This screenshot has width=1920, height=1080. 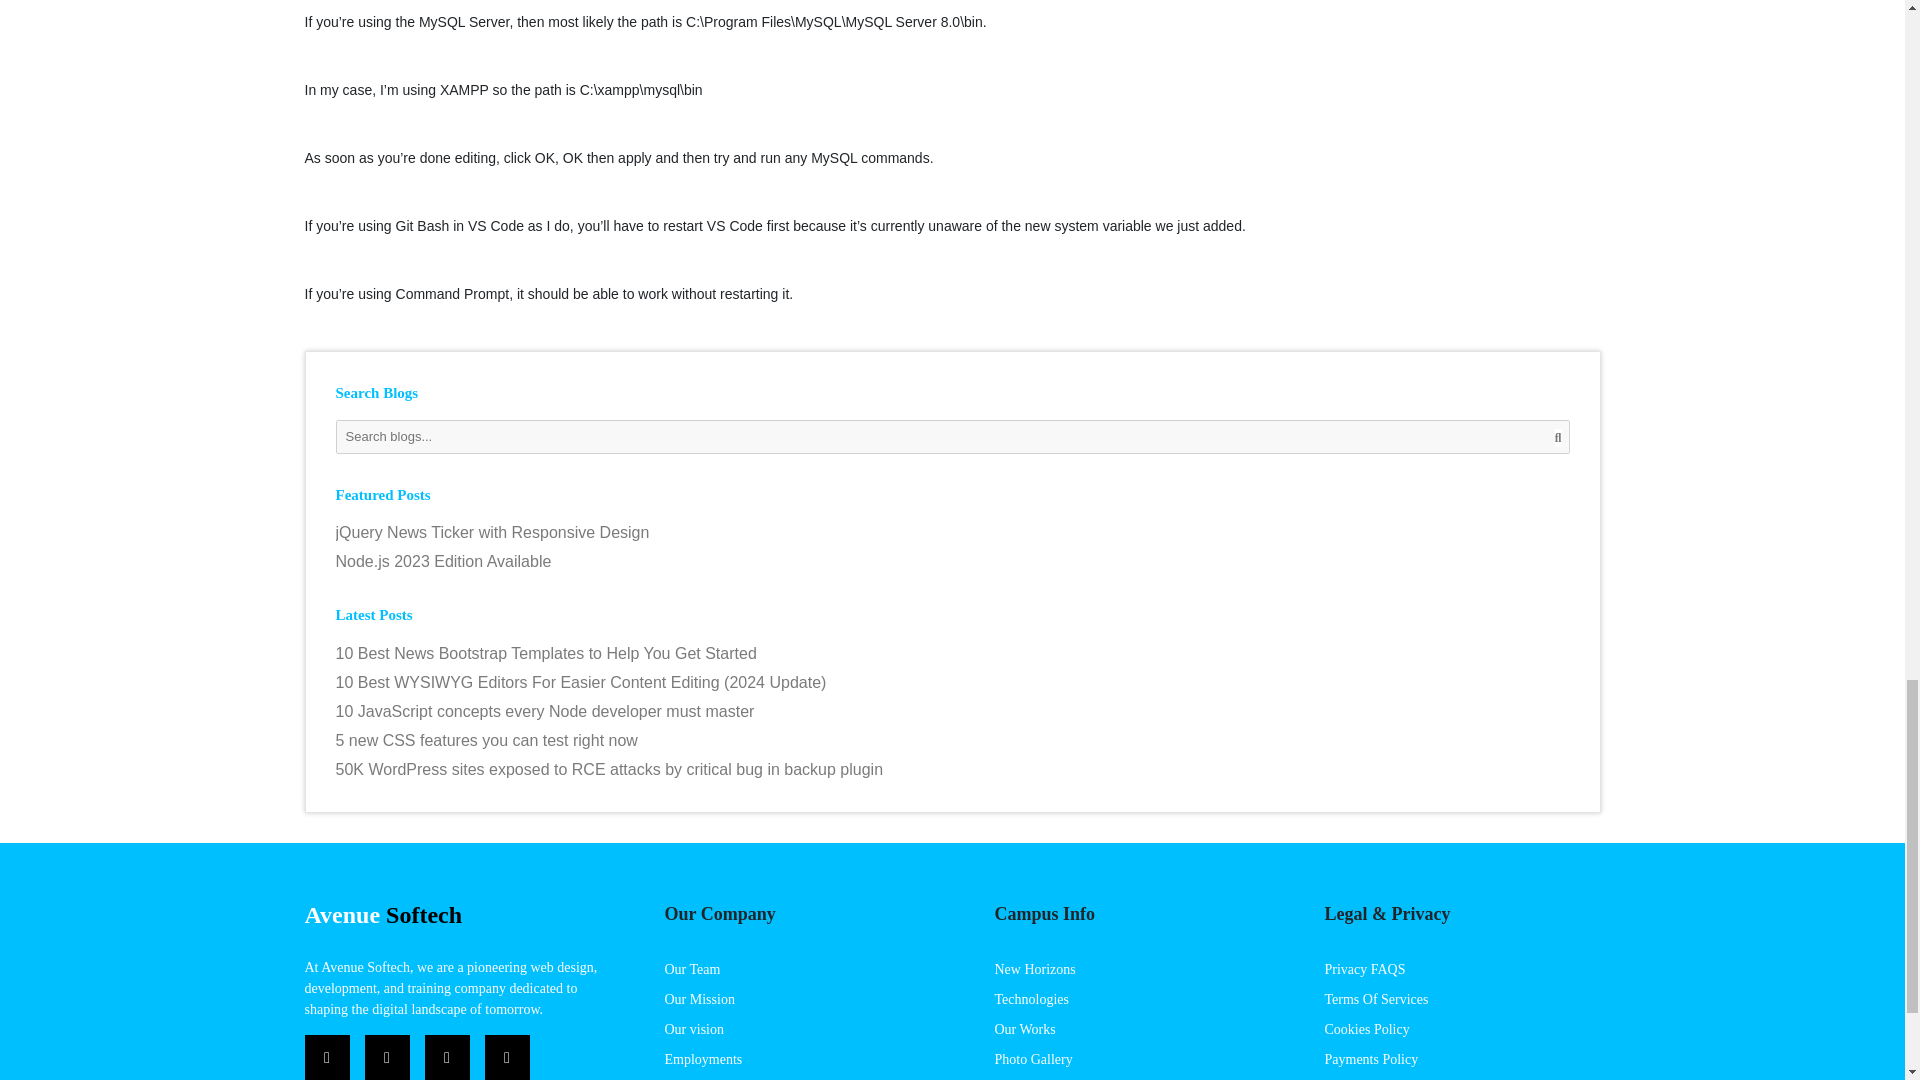 What do you see at coordinates (1376, 999) in the screenshot?
I see `Terms Of Services` at bounding box center [1376, 999].